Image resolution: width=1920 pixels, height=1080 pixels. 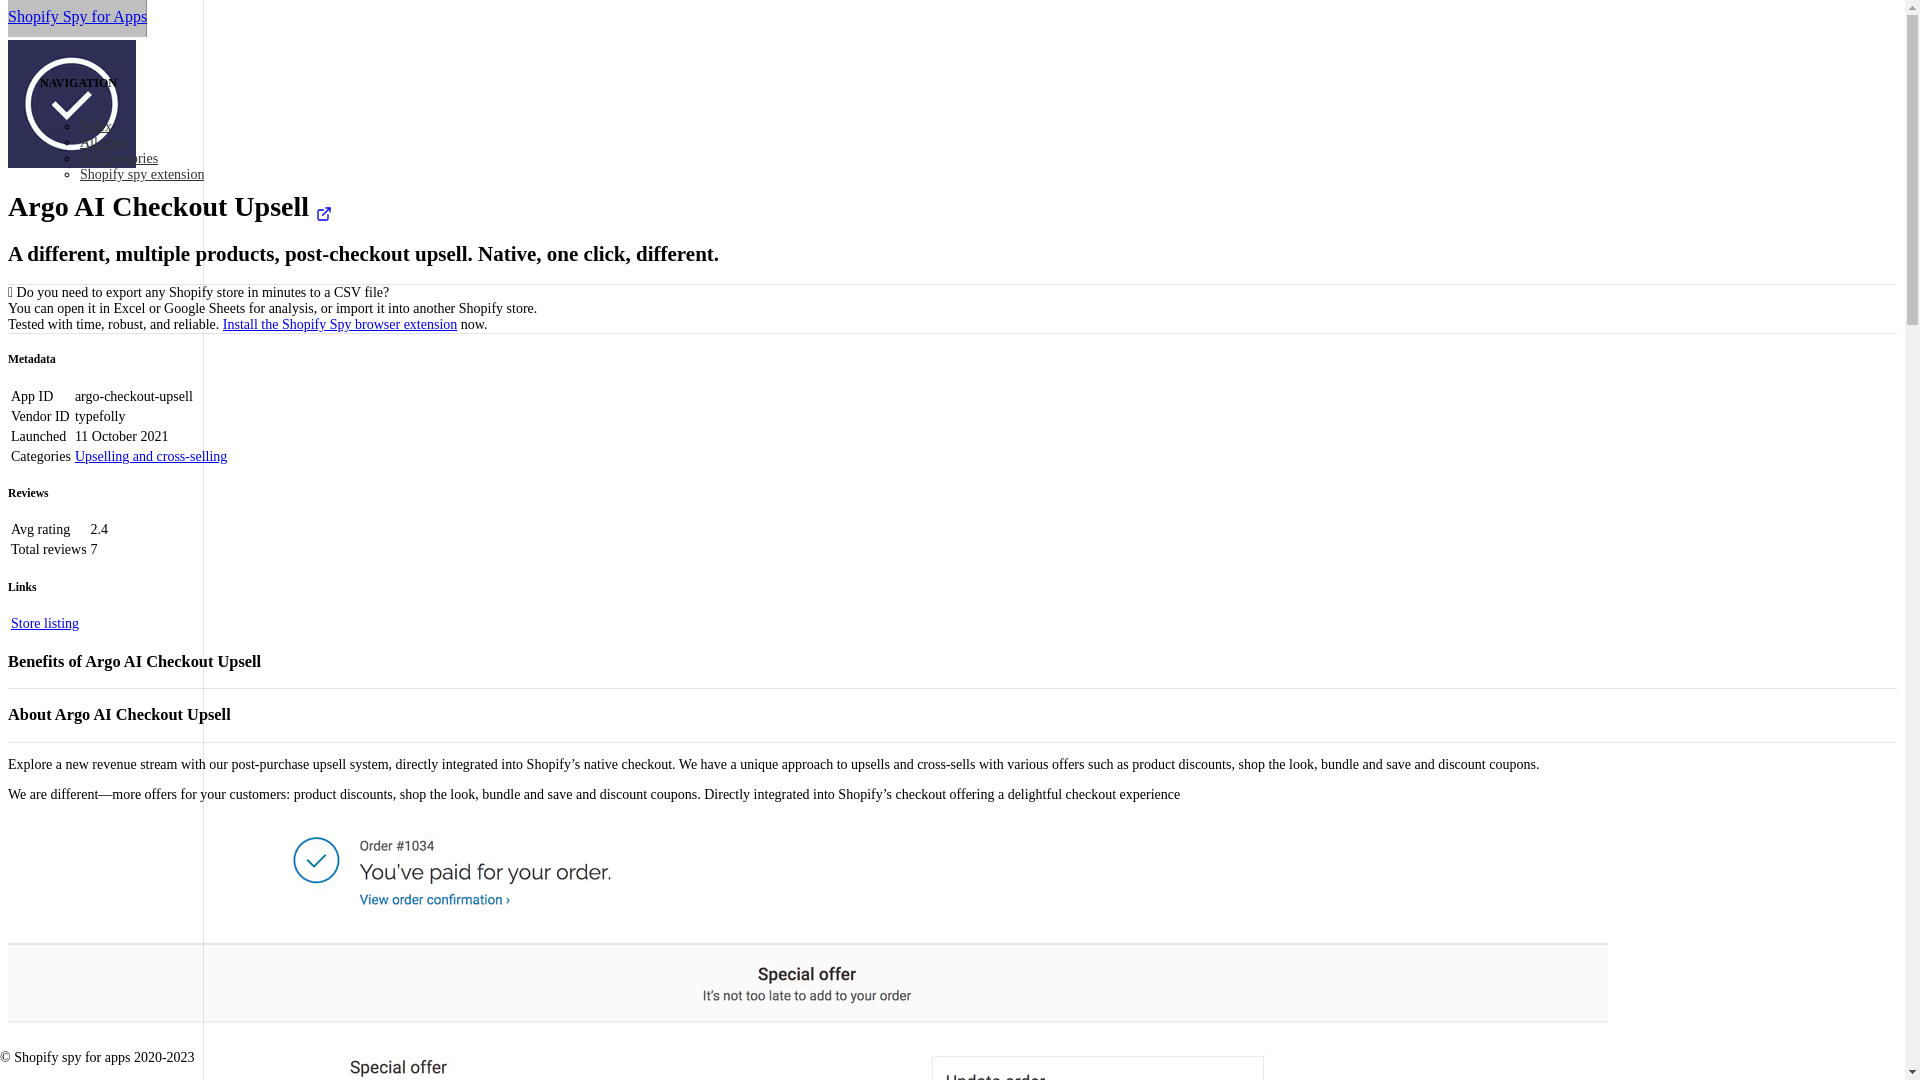 What do you see at coordinates (77, 18) in the screenshot?
I see `Shopify Spy for Apps` at bounding box center [77, 18].